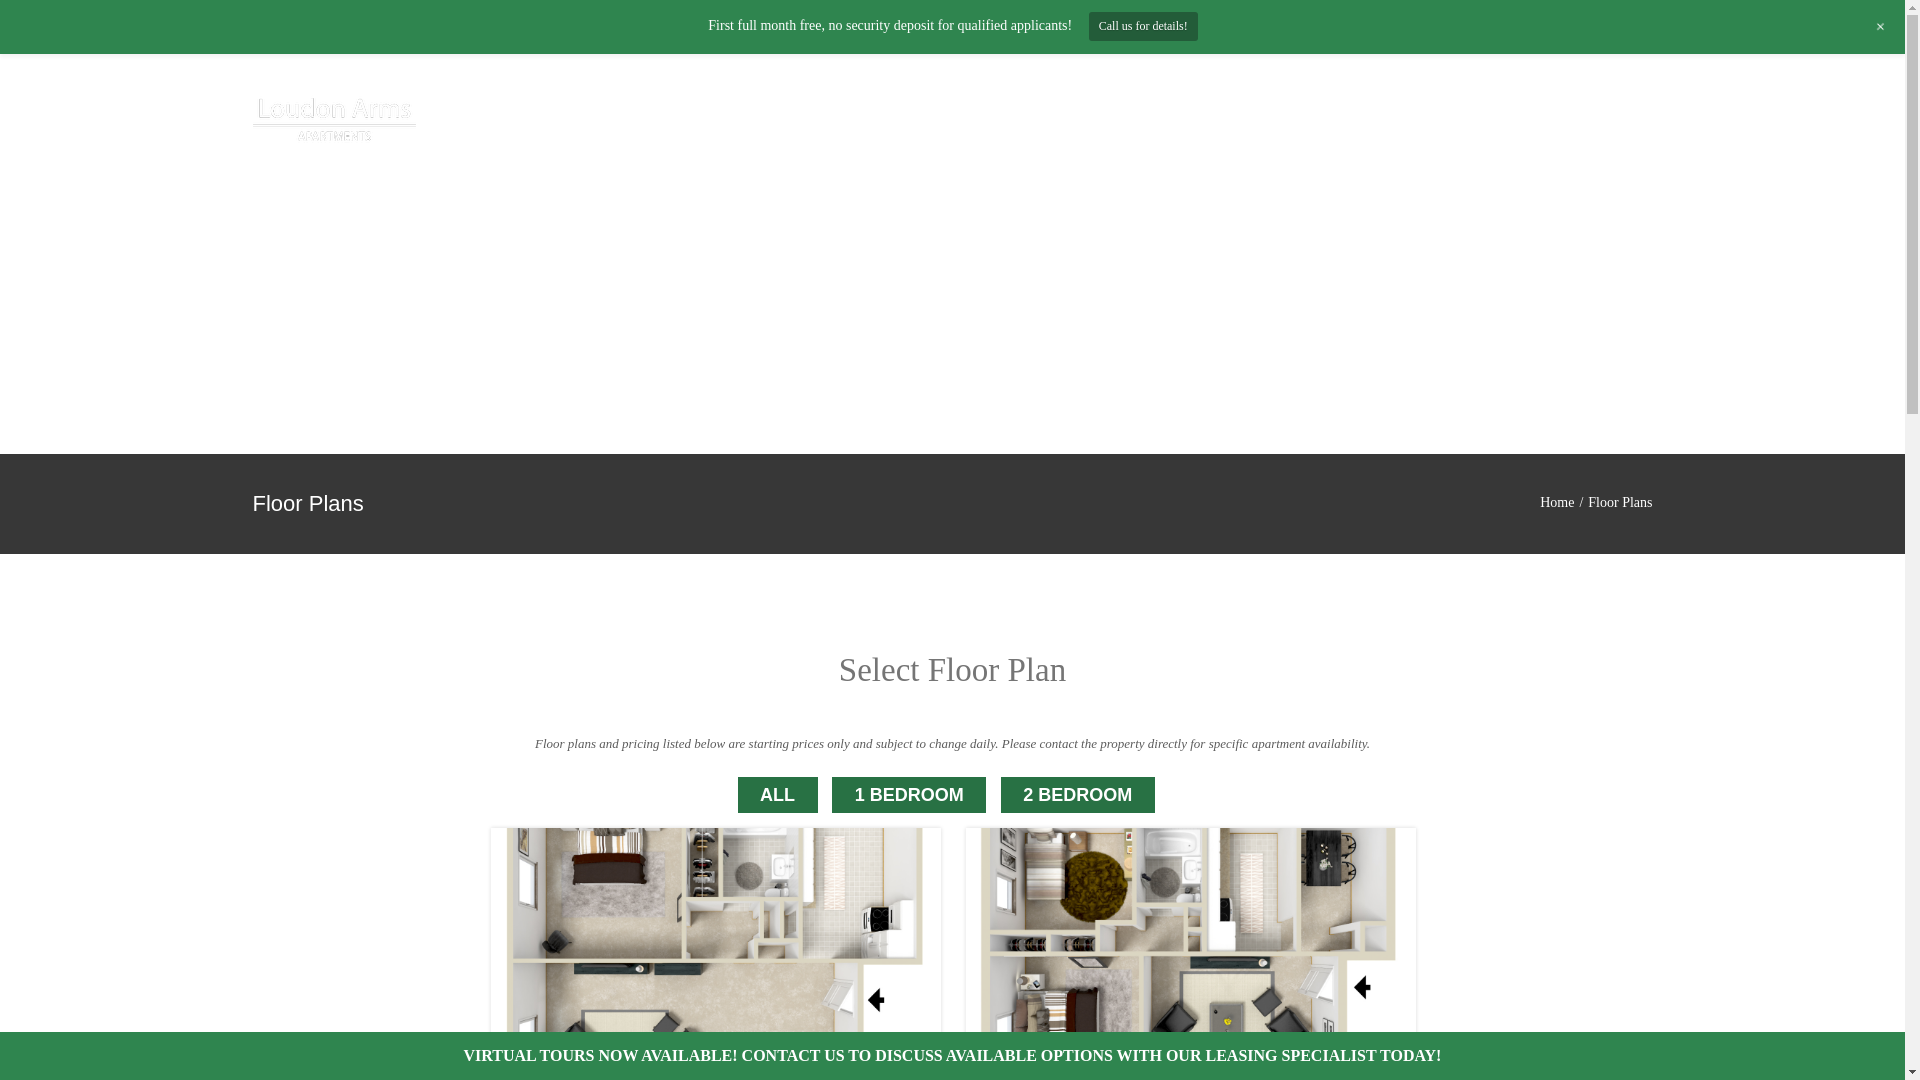 This screenshot has height=1080, width=1920. What do you see at coordinates (1143, 26) in the screenshot?
I see `Call us for details!` at bounding box center [1143, 26].